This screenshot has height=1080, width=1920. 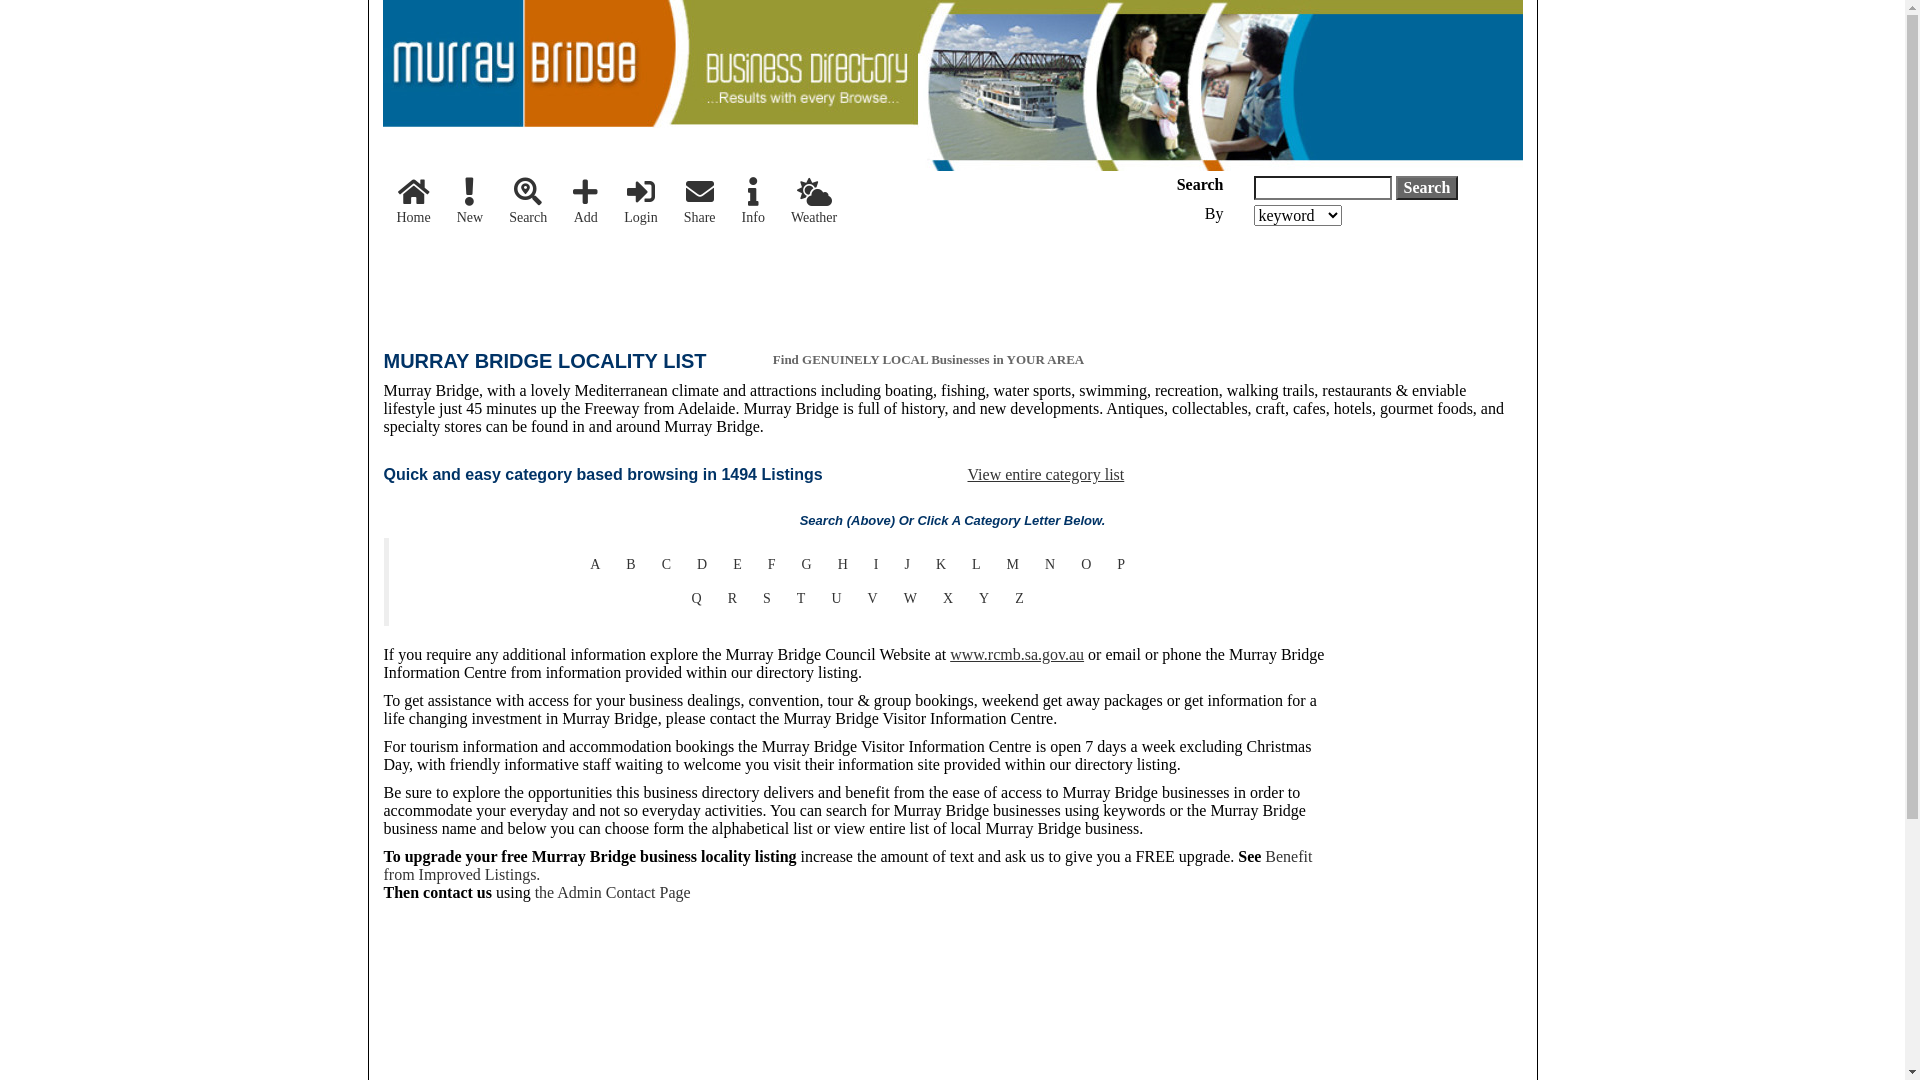 I want to click on L, so click(x=976, y=565).